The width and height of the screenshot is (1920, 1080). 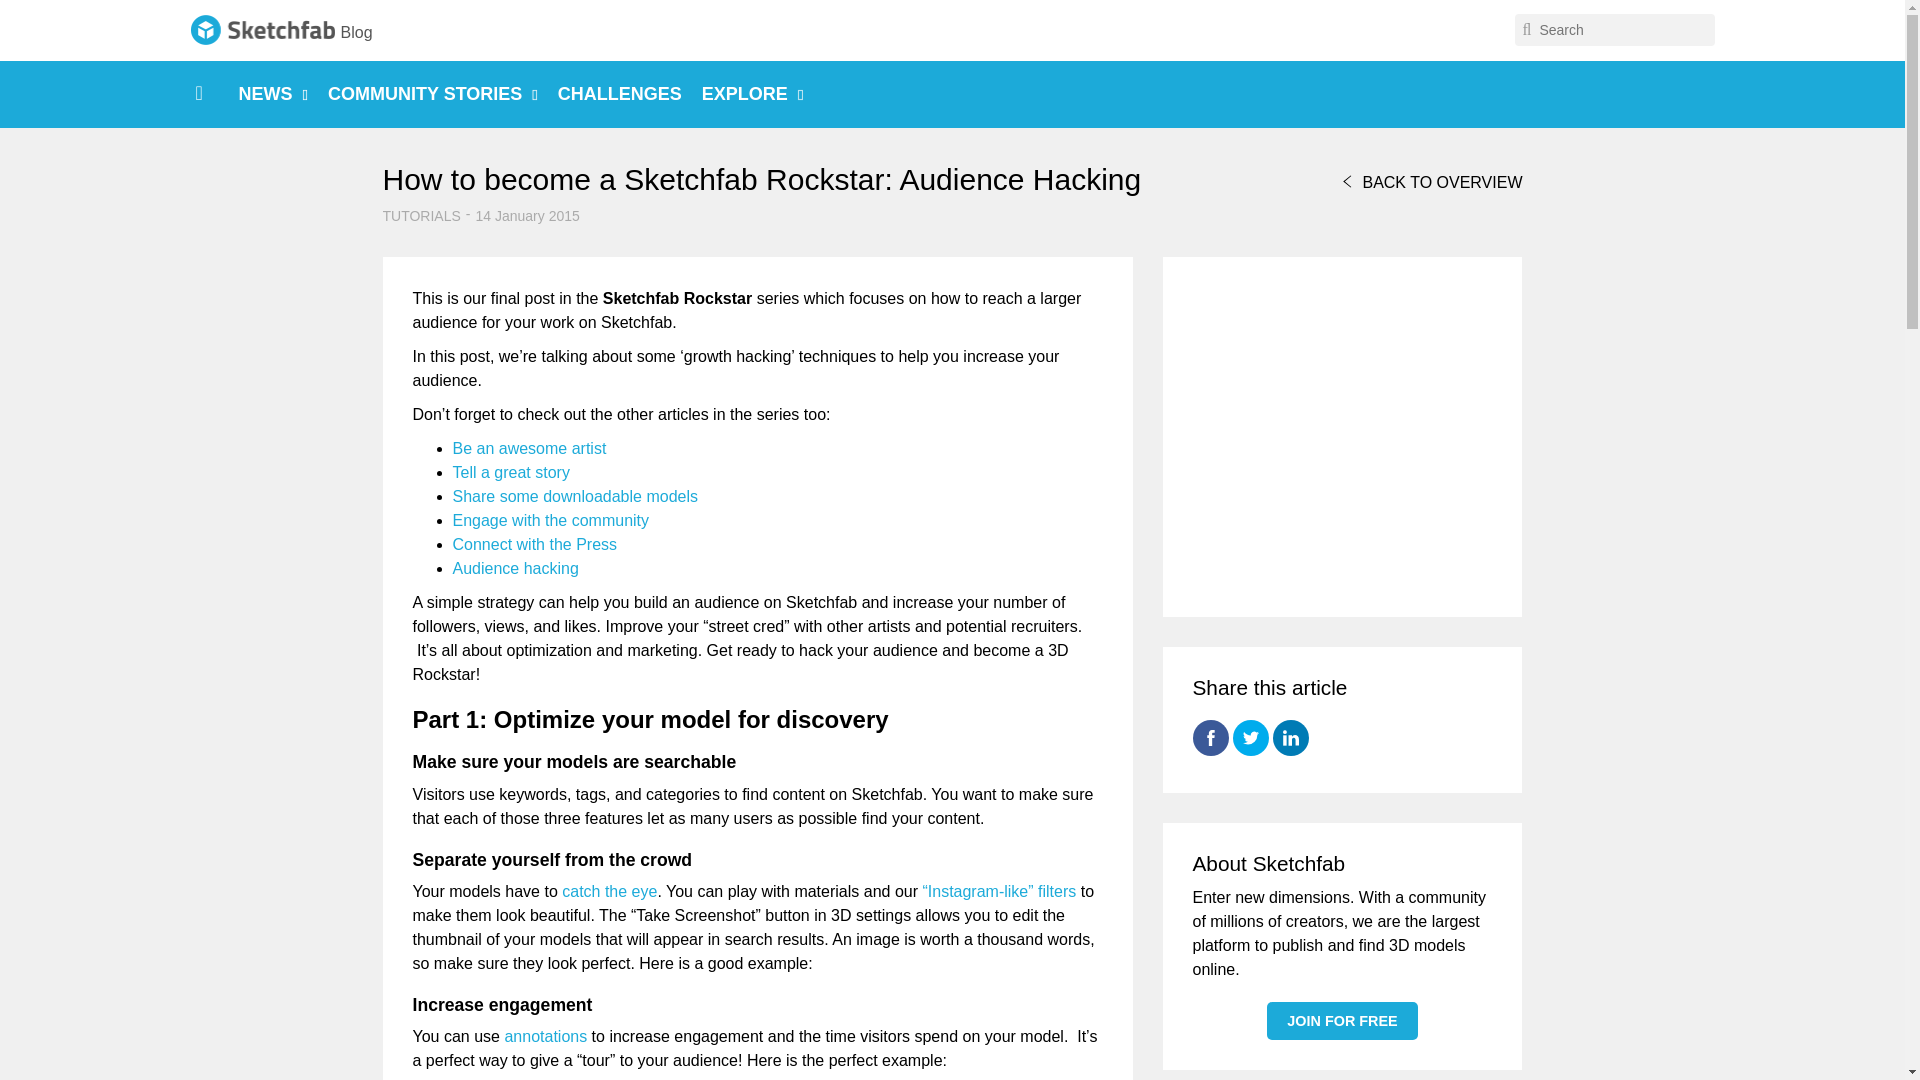 What do you see at coordinates (753, 94) in the screenshot?
I see `EXPLORE` at bounding box center [753, 94].